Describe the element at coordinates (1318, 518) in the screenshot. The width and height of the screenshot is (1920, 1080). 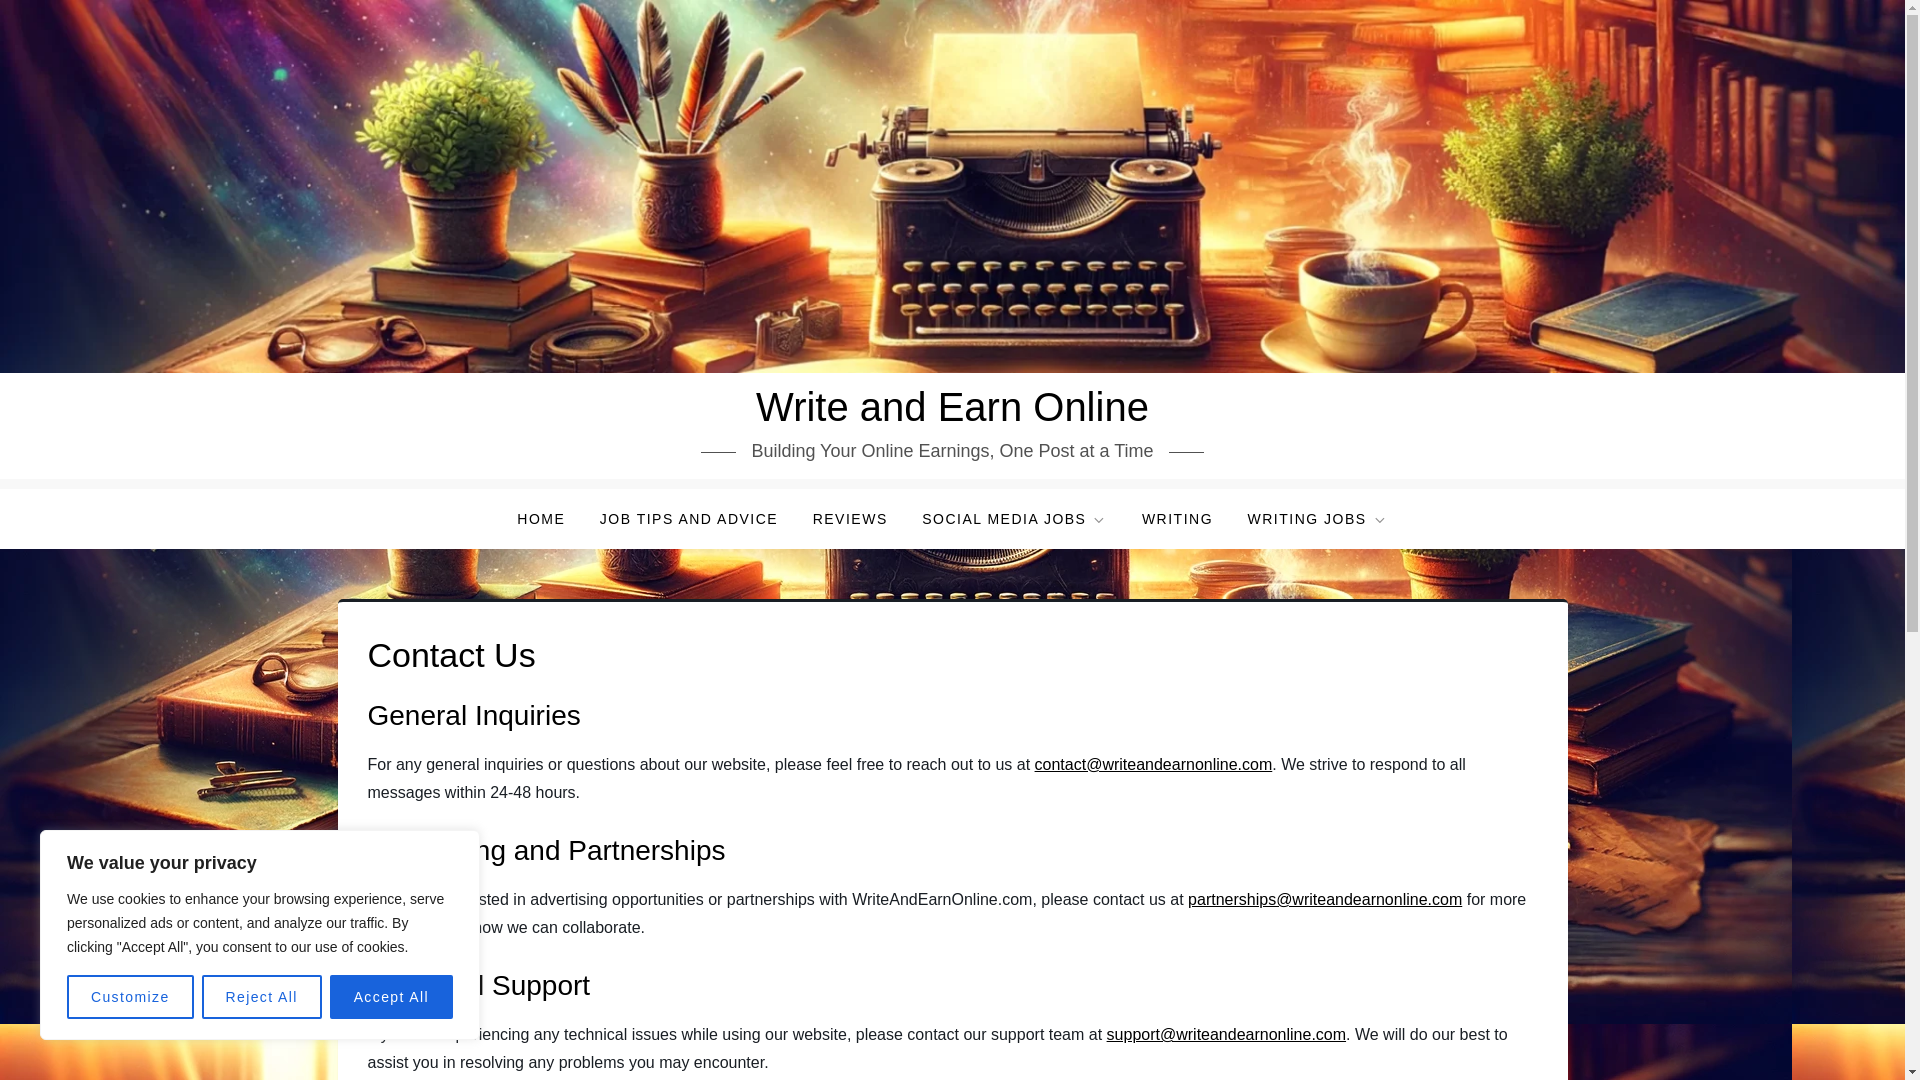
I see `WRITING JOBS` at that location.